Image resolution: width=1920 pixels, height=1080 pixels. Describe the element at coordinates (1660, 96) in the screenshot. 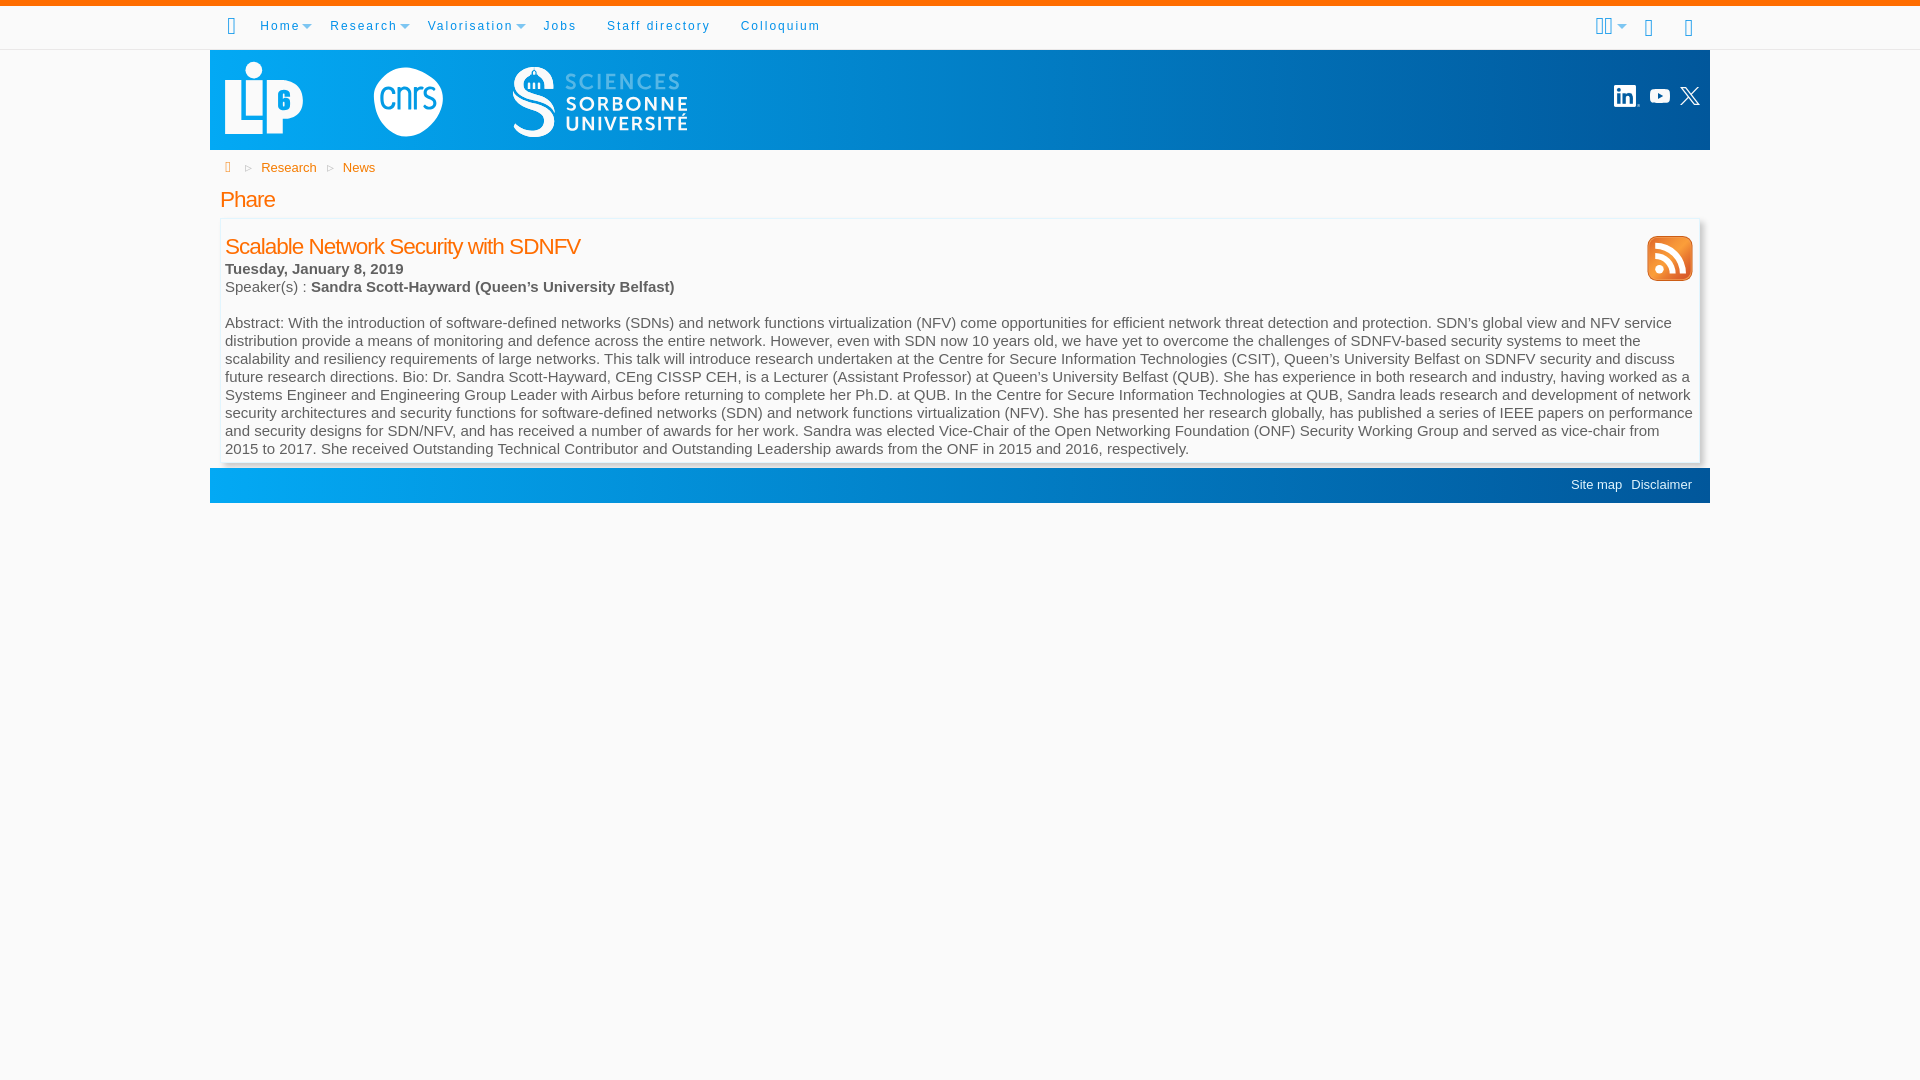

I see `YouTube` at that location.